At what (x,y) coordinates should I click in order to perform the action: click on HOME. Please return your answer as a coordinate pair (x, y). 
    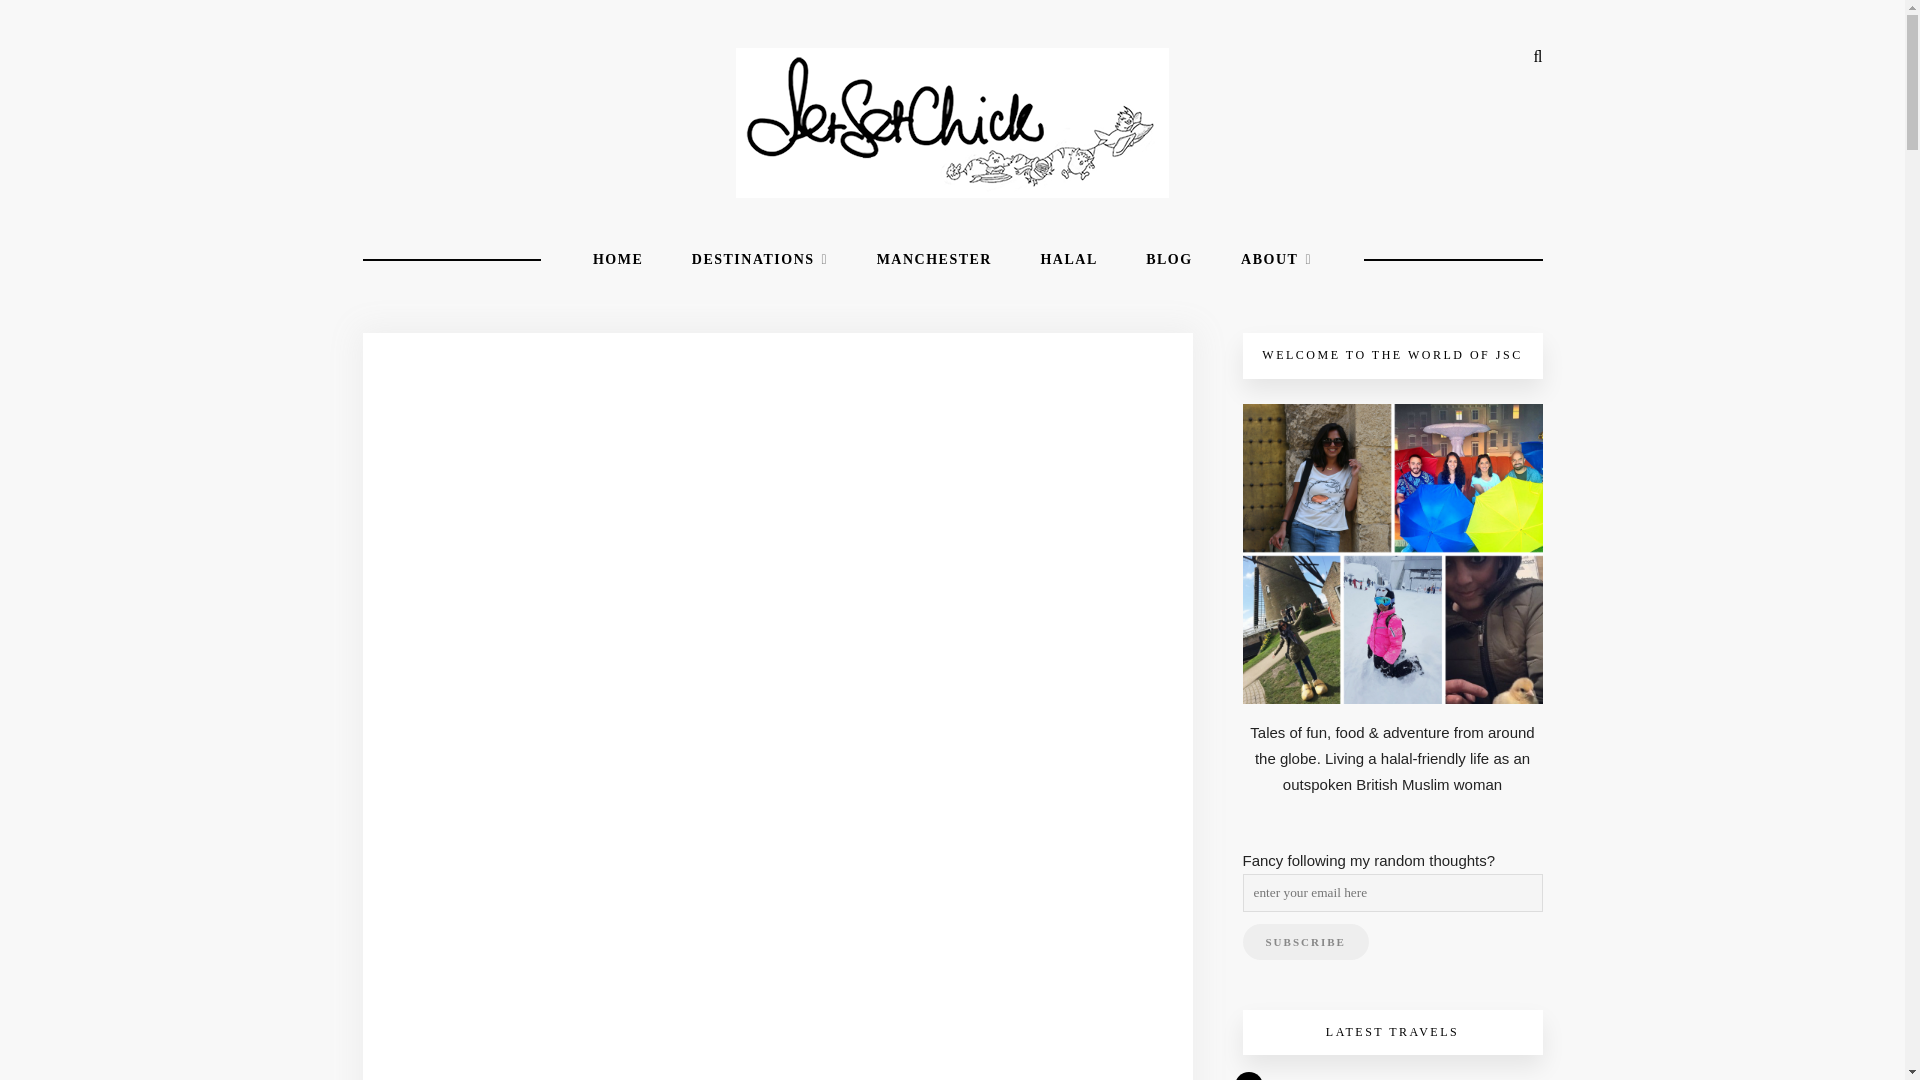
    Looking at the image, I should click on (618, 260).